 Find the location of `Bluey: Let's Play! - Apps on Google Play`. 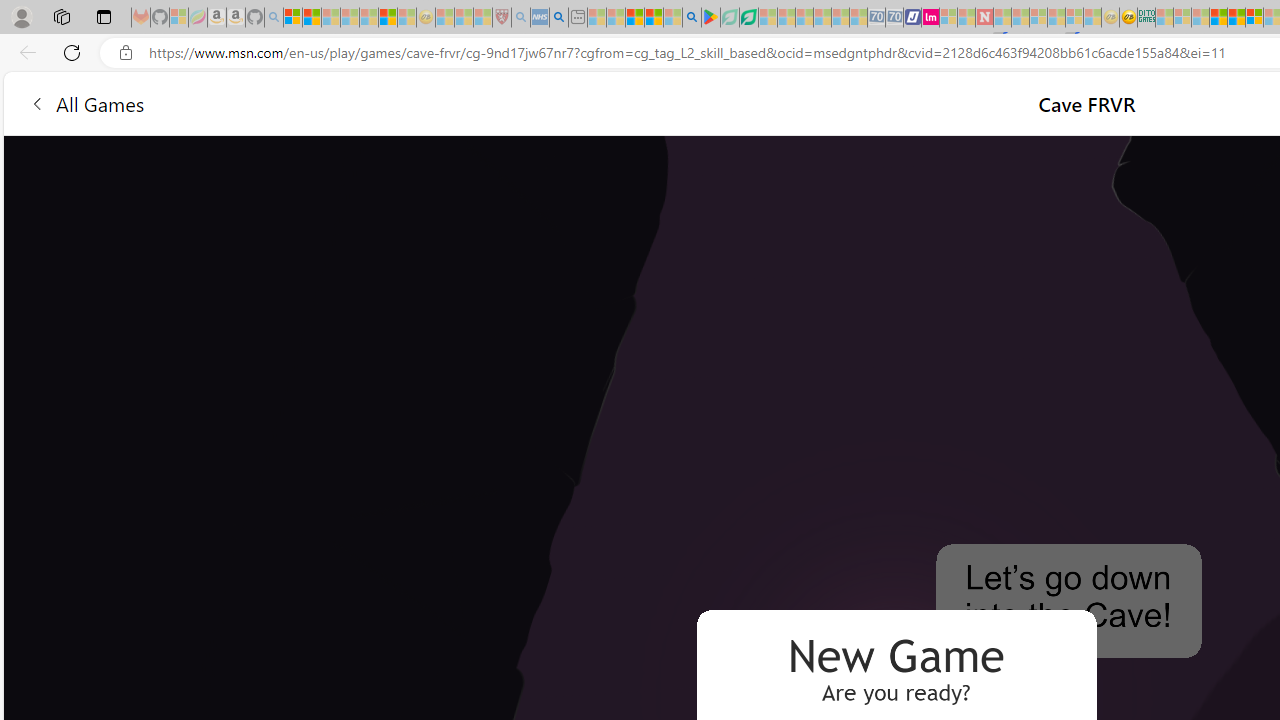

Bluey: Let's Play! - Apps on Google Play is located at coordinates (710, 18).